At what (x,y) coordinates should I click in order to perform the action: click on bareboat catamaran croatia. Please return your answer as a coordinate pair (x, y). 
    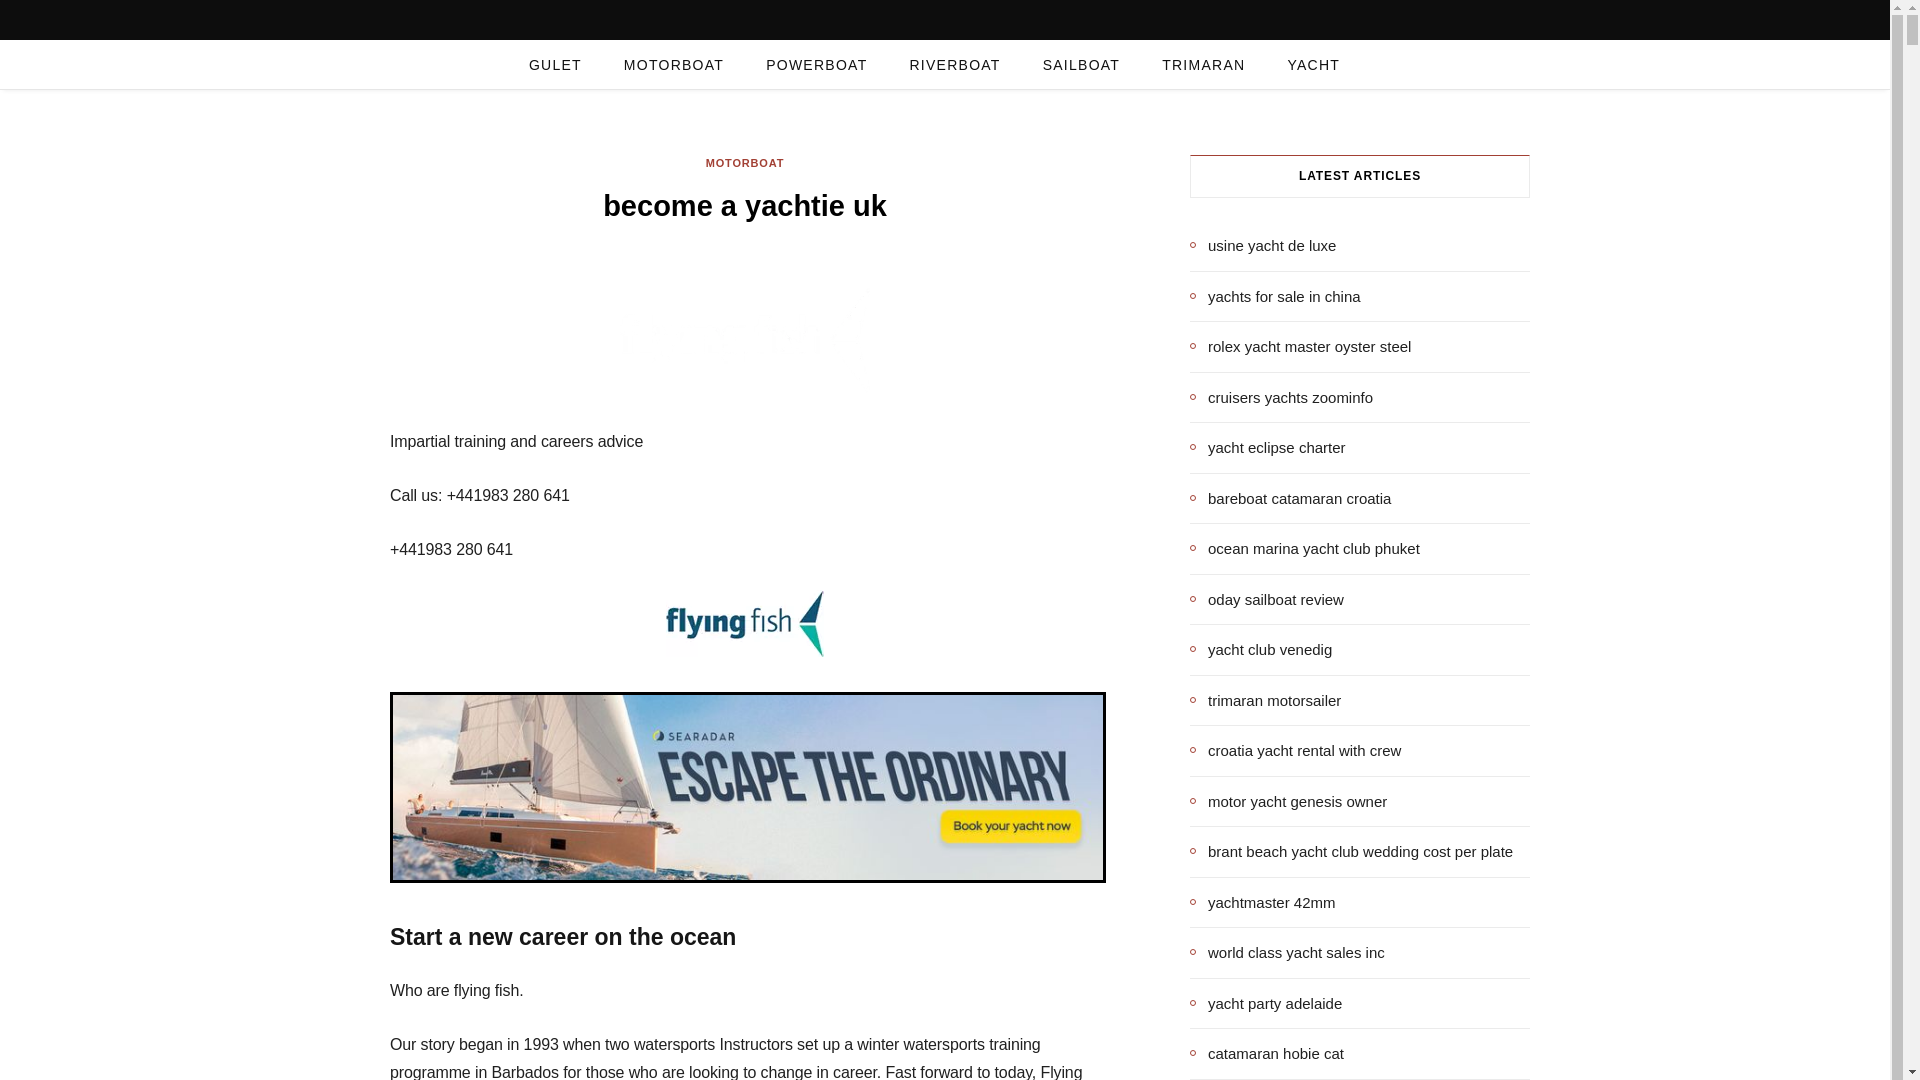
    Looking at the image, I should click on (1290, 498).